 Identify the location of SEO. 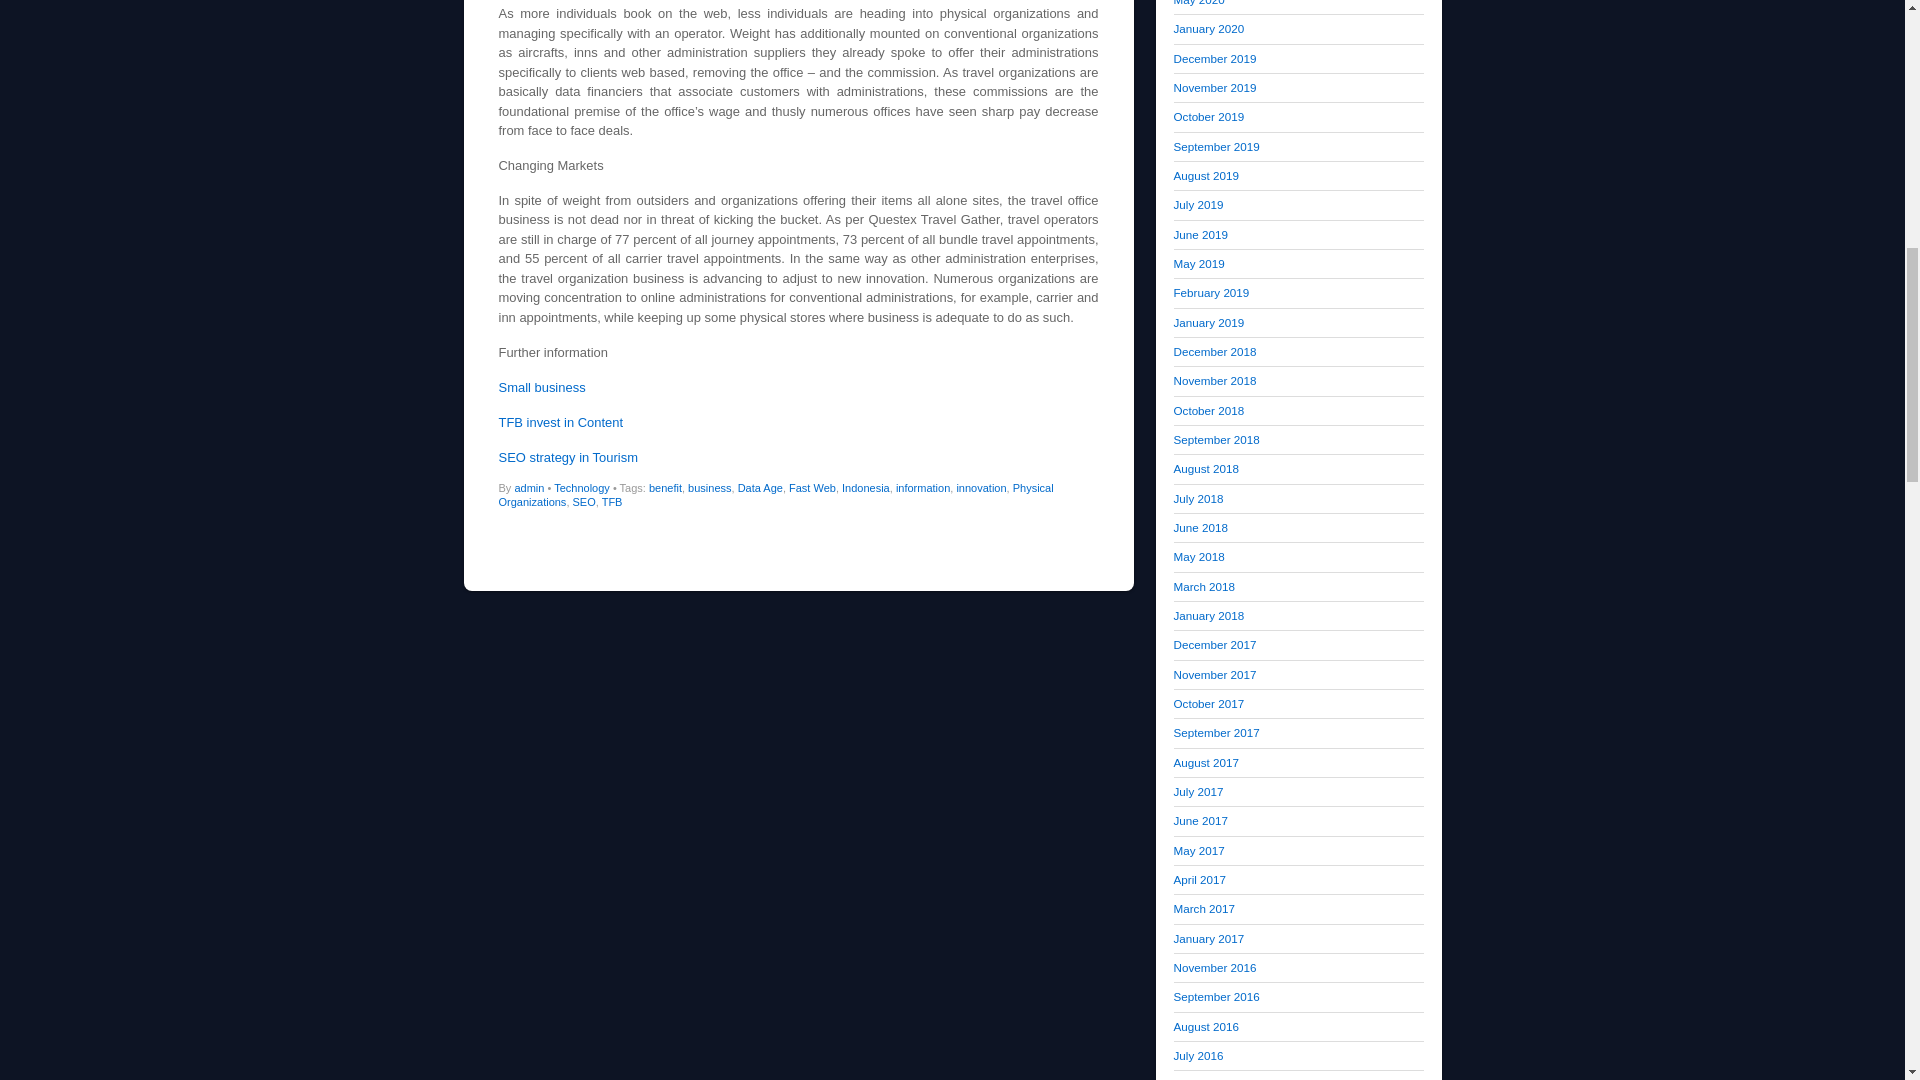
(584, 501).